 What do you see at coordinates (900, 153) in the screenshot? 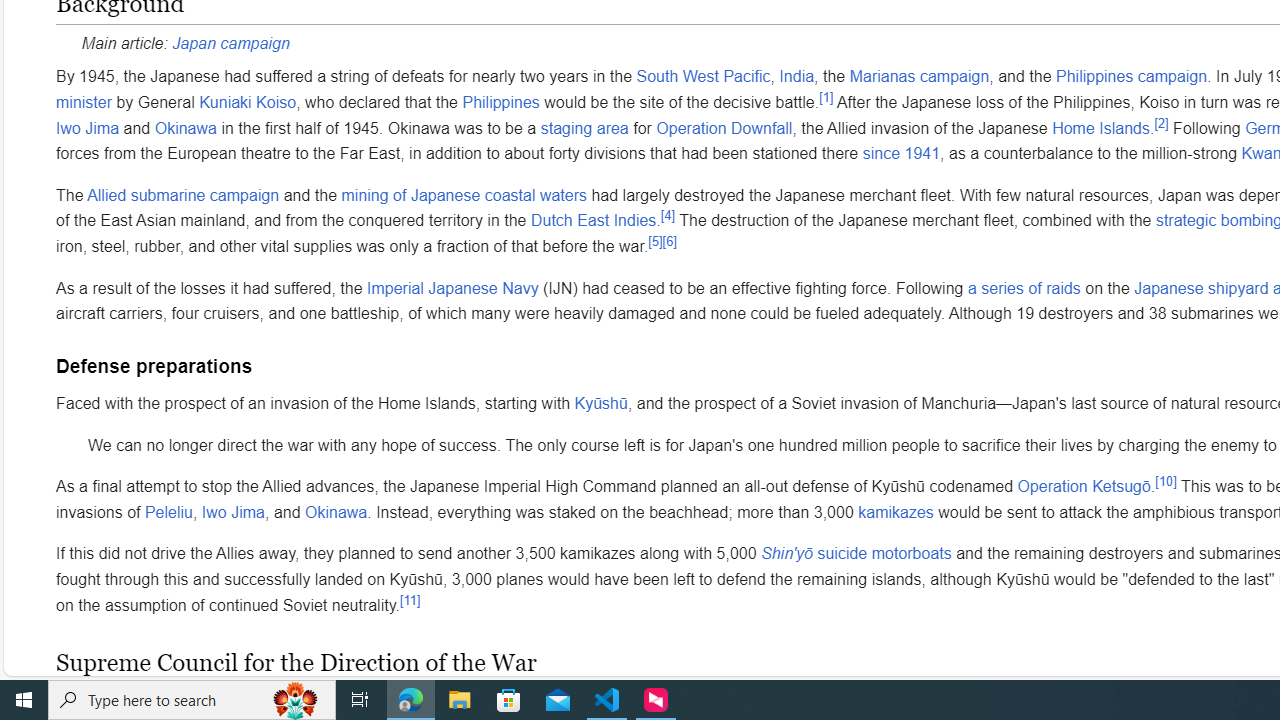
I see `since 1941` at bounding box center [900, 153].